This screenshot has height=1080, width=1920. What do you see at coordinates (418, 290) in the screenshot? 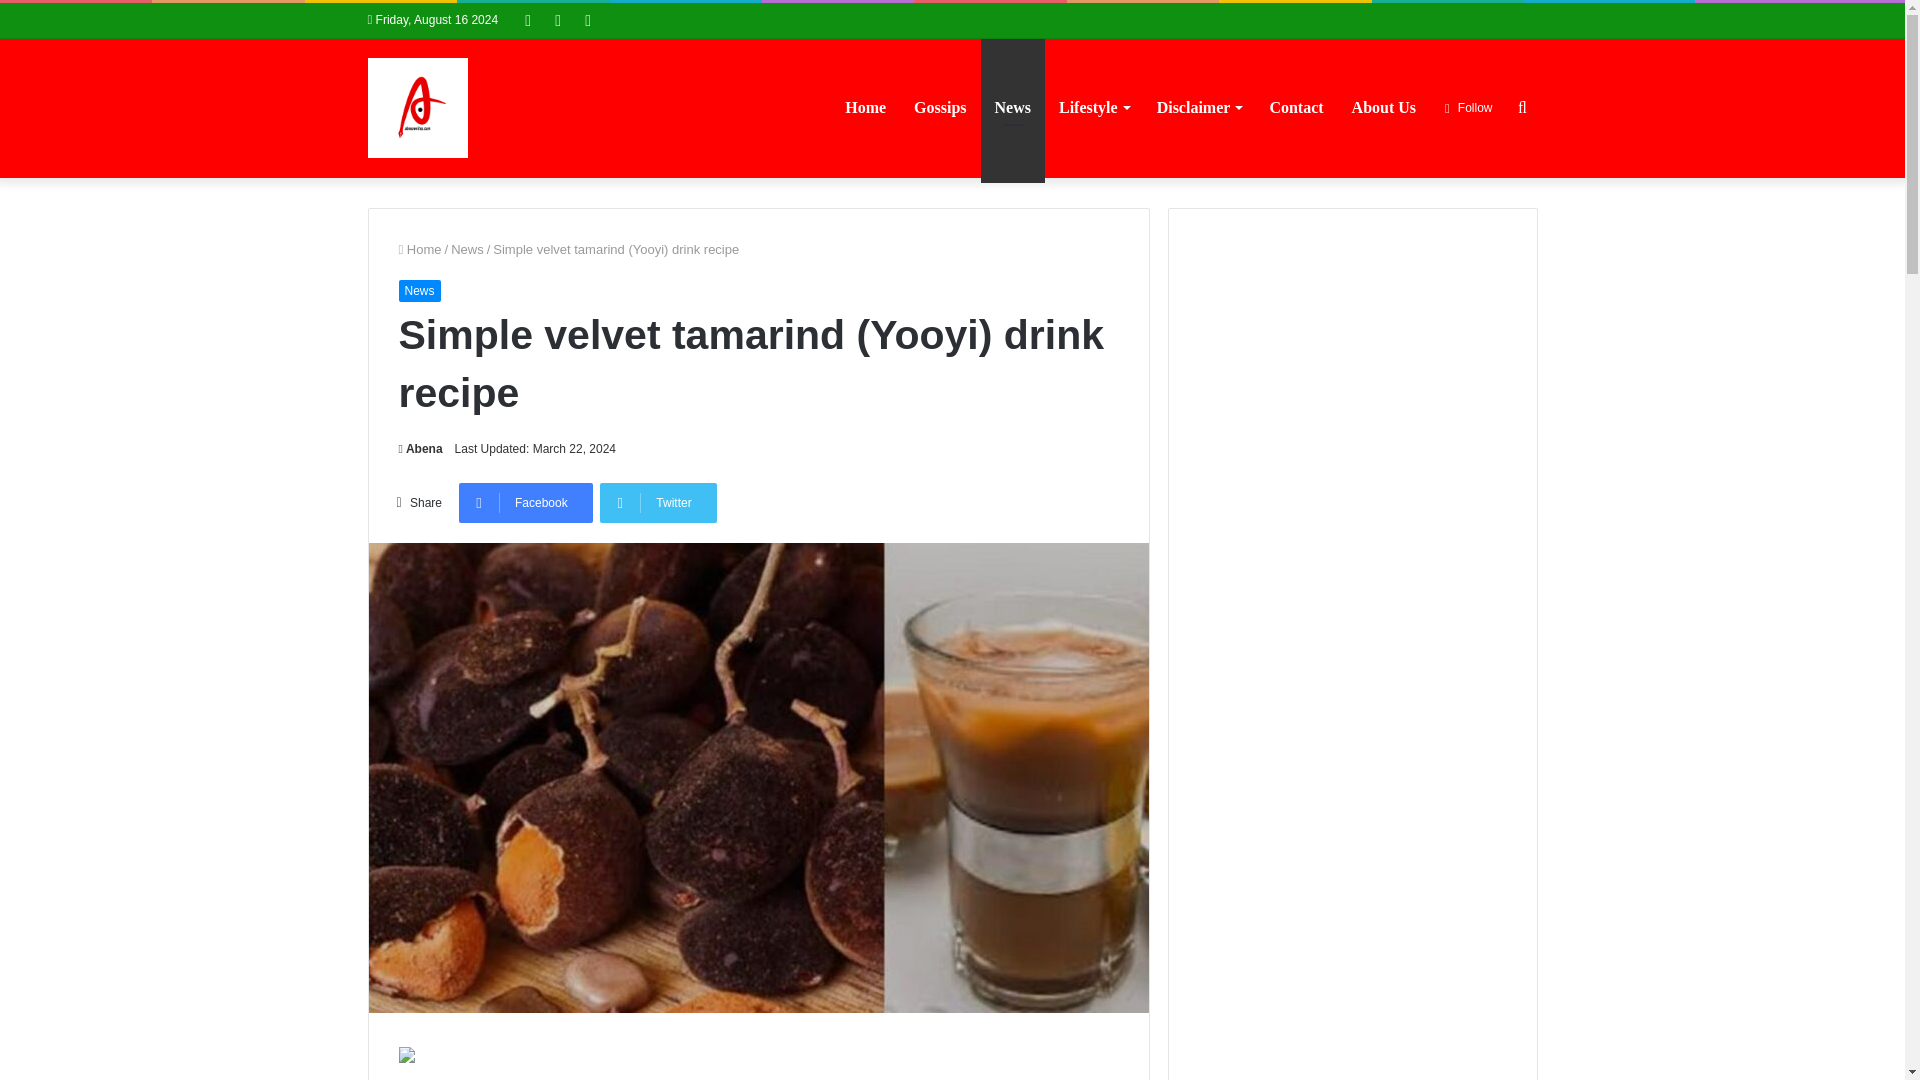
I see `News` at bounding box center [418, 290].